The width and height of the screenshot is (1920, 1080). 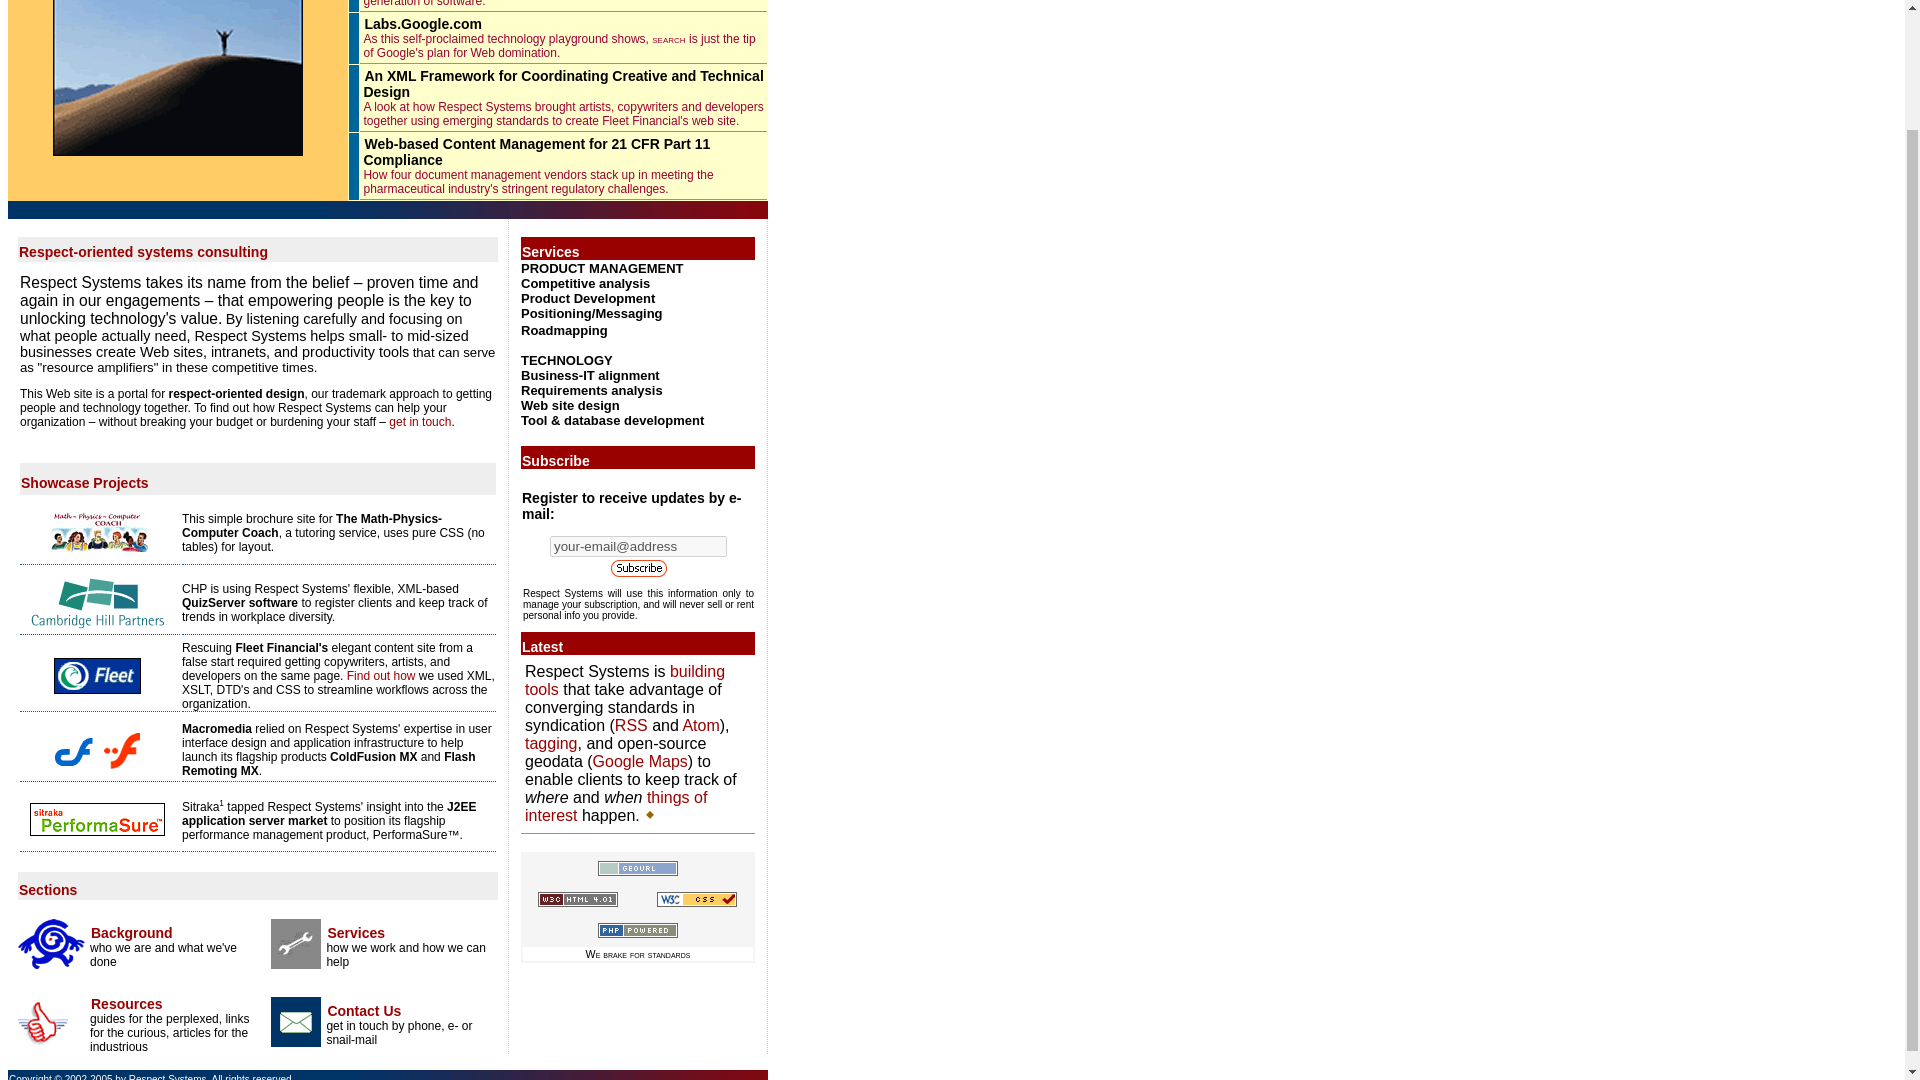 I want to click on Resources, so click(x=126, y=1003).